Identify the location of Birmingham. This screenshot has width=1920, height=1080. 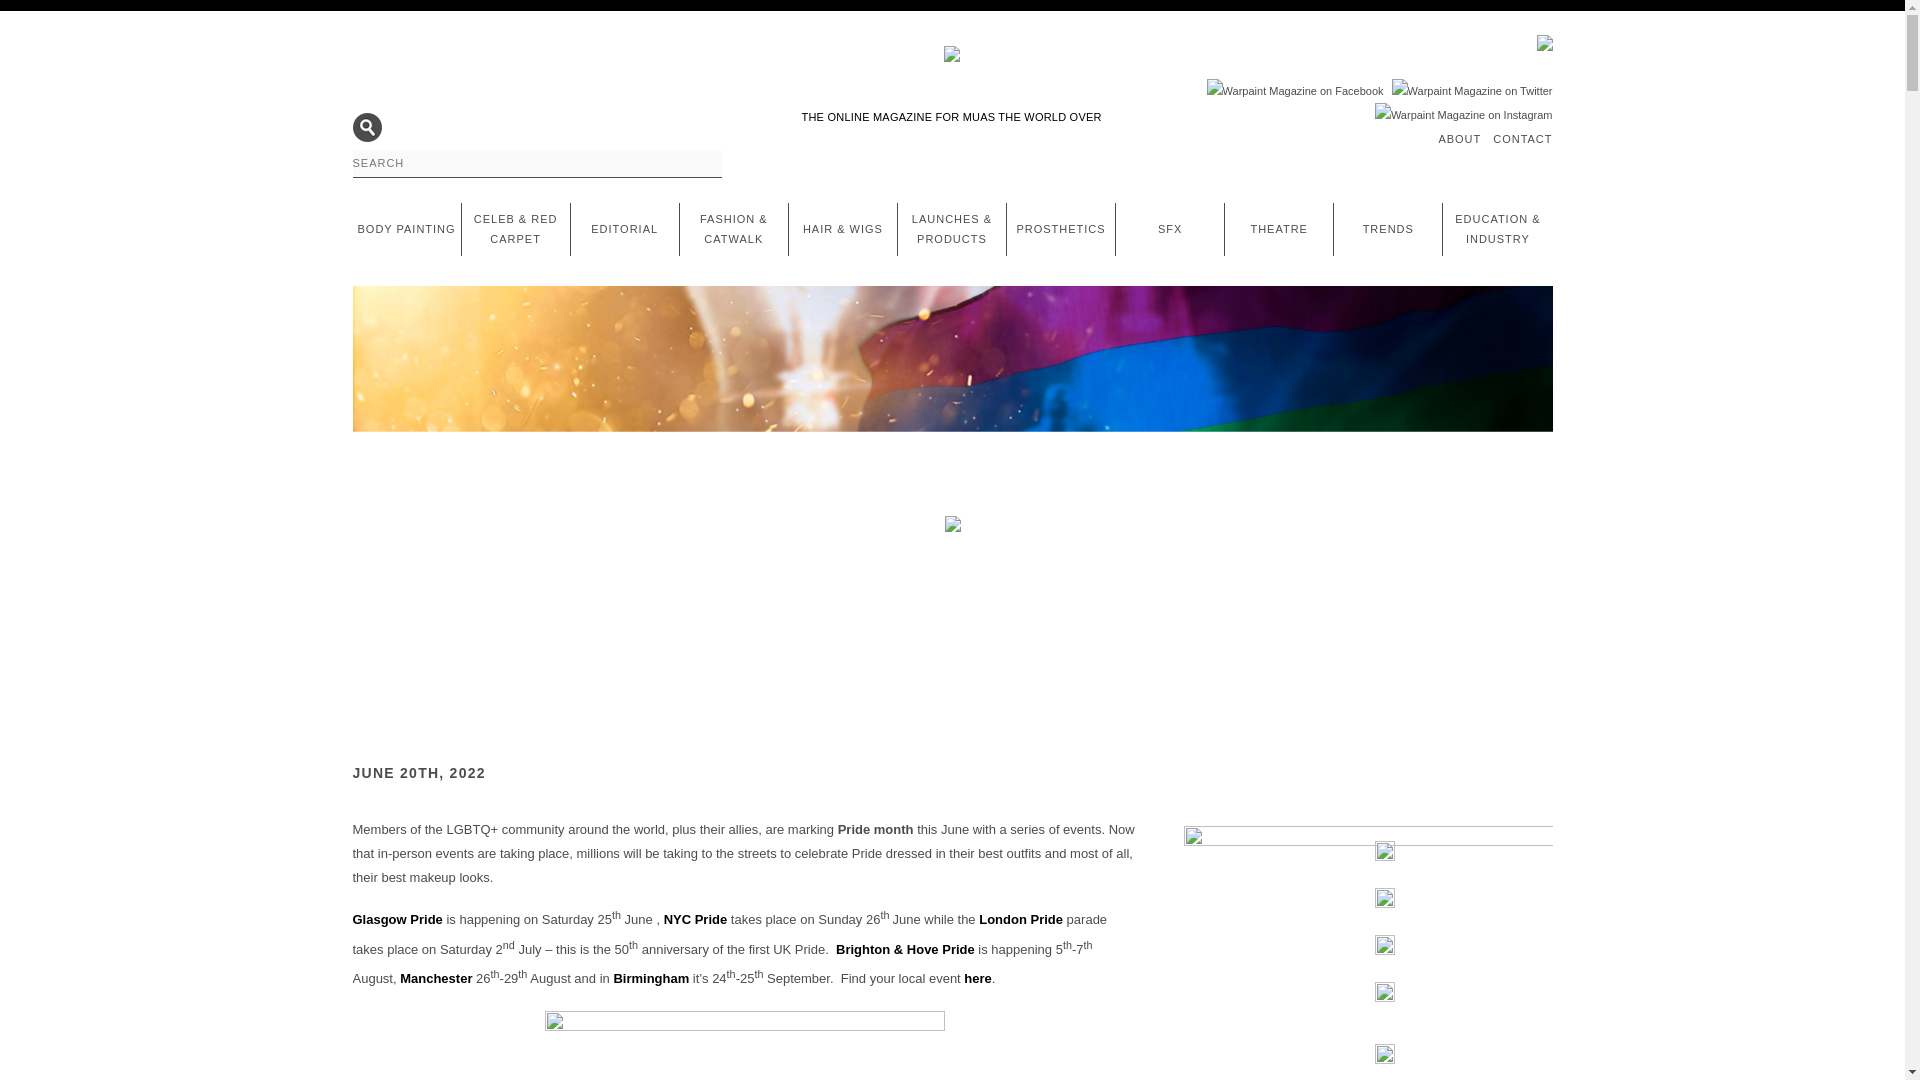
(650, 978).